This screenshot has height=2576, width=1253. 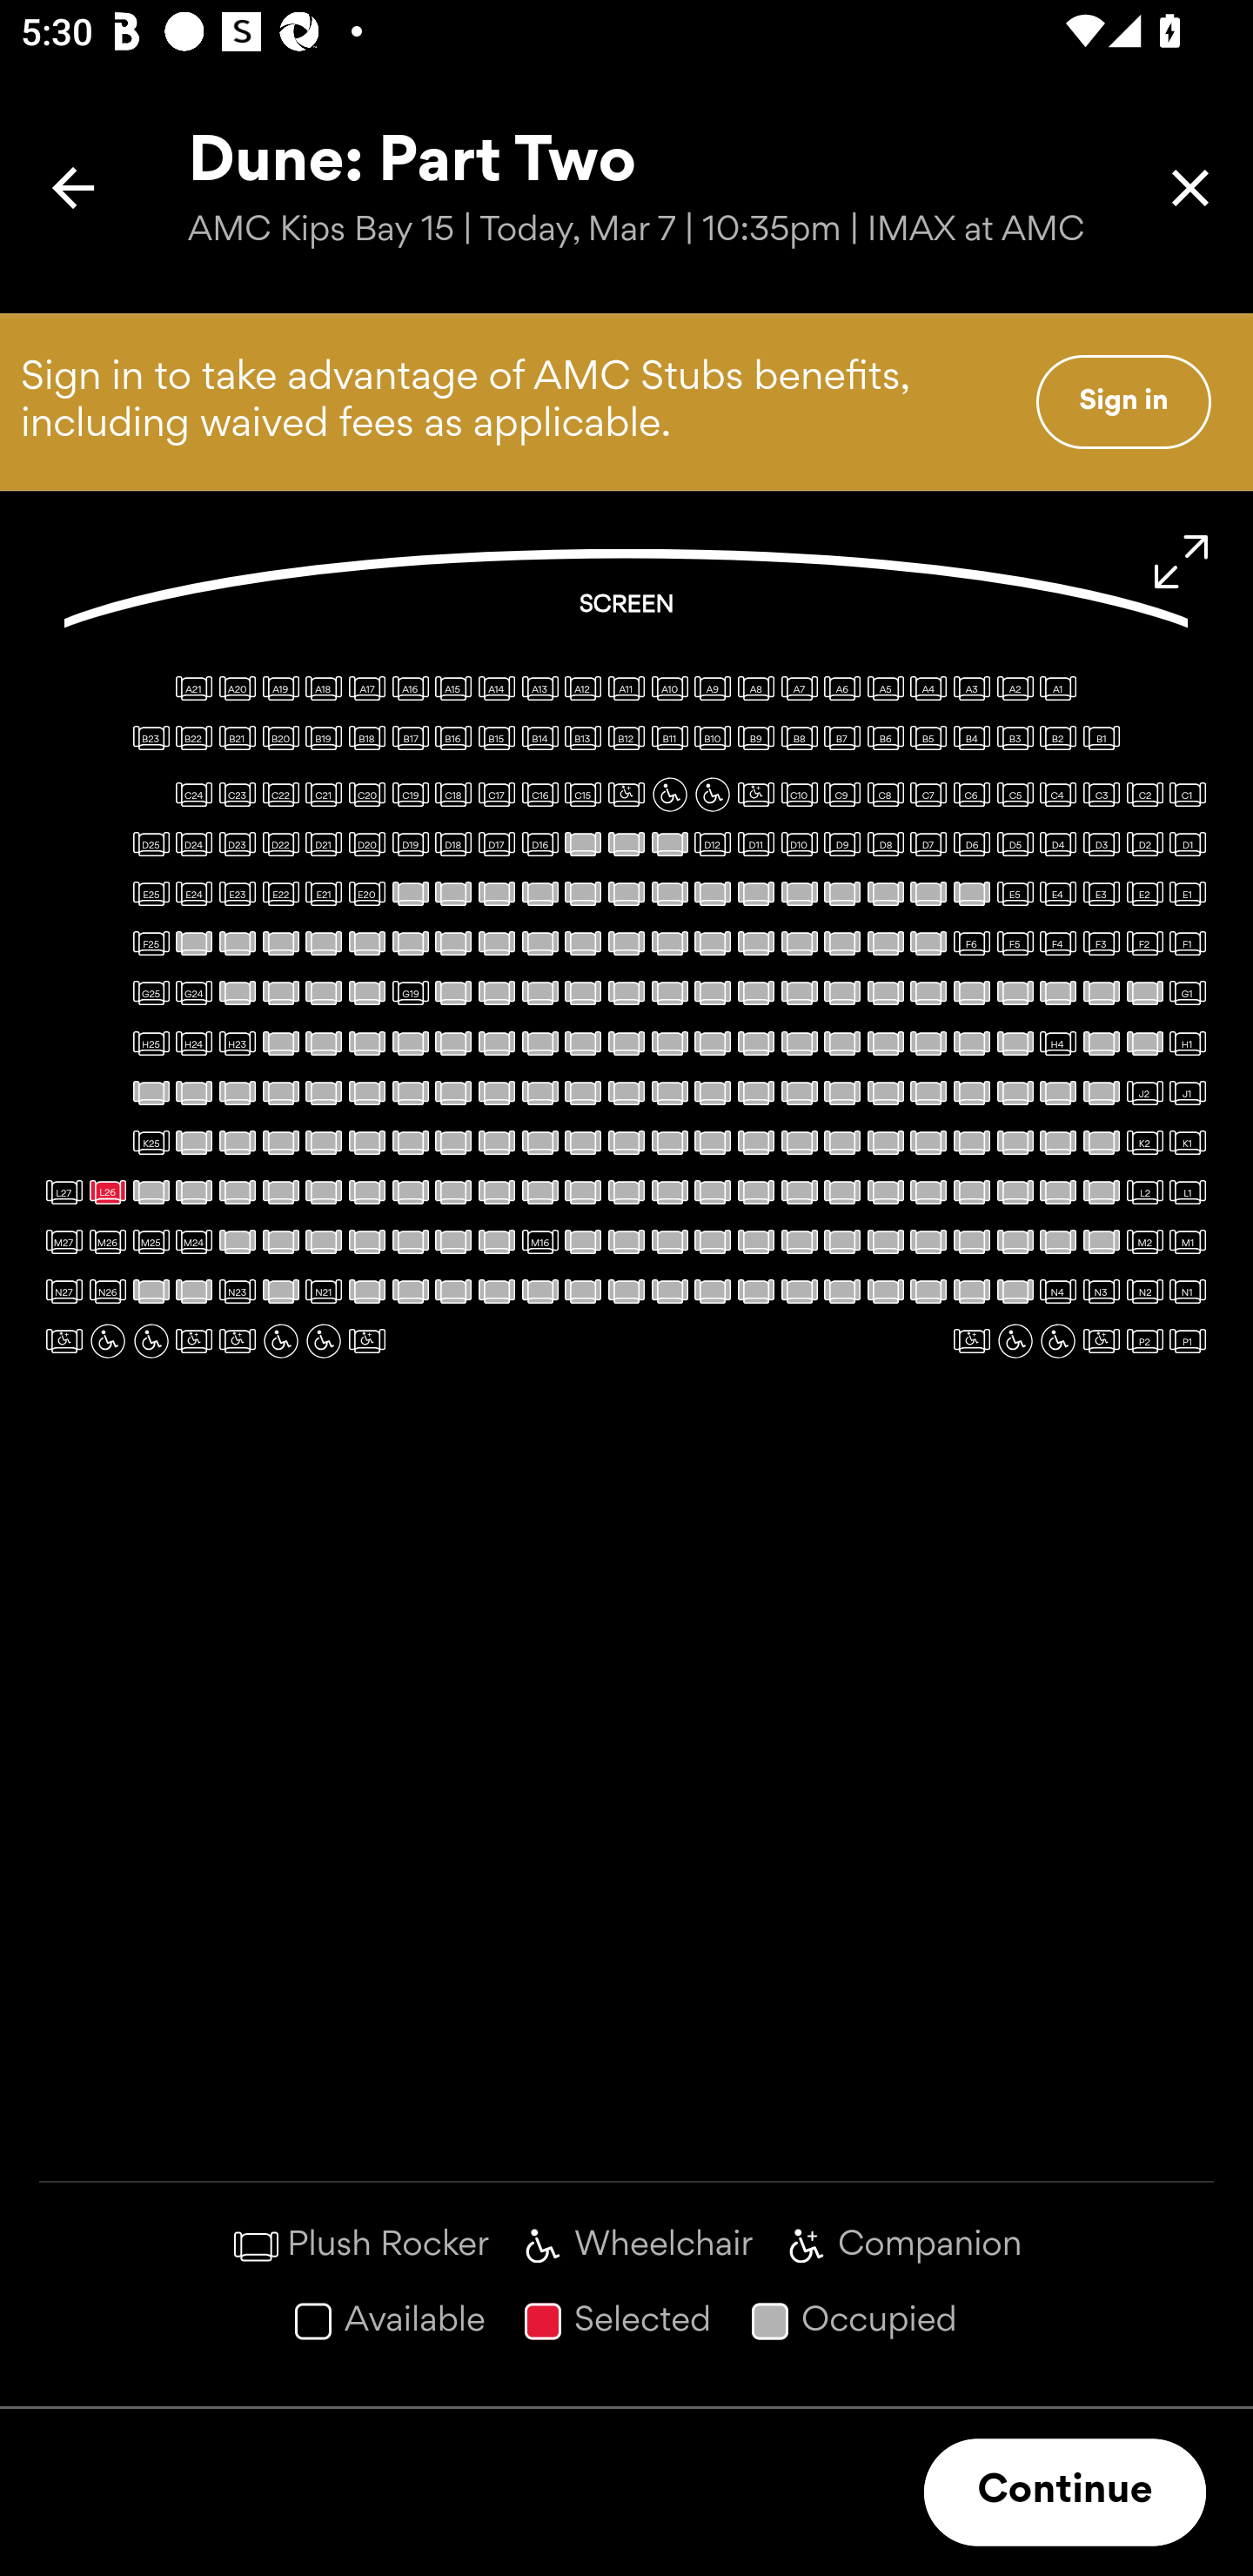 I want to click on D7, Regular seat, available, so click(x=928, y=843).